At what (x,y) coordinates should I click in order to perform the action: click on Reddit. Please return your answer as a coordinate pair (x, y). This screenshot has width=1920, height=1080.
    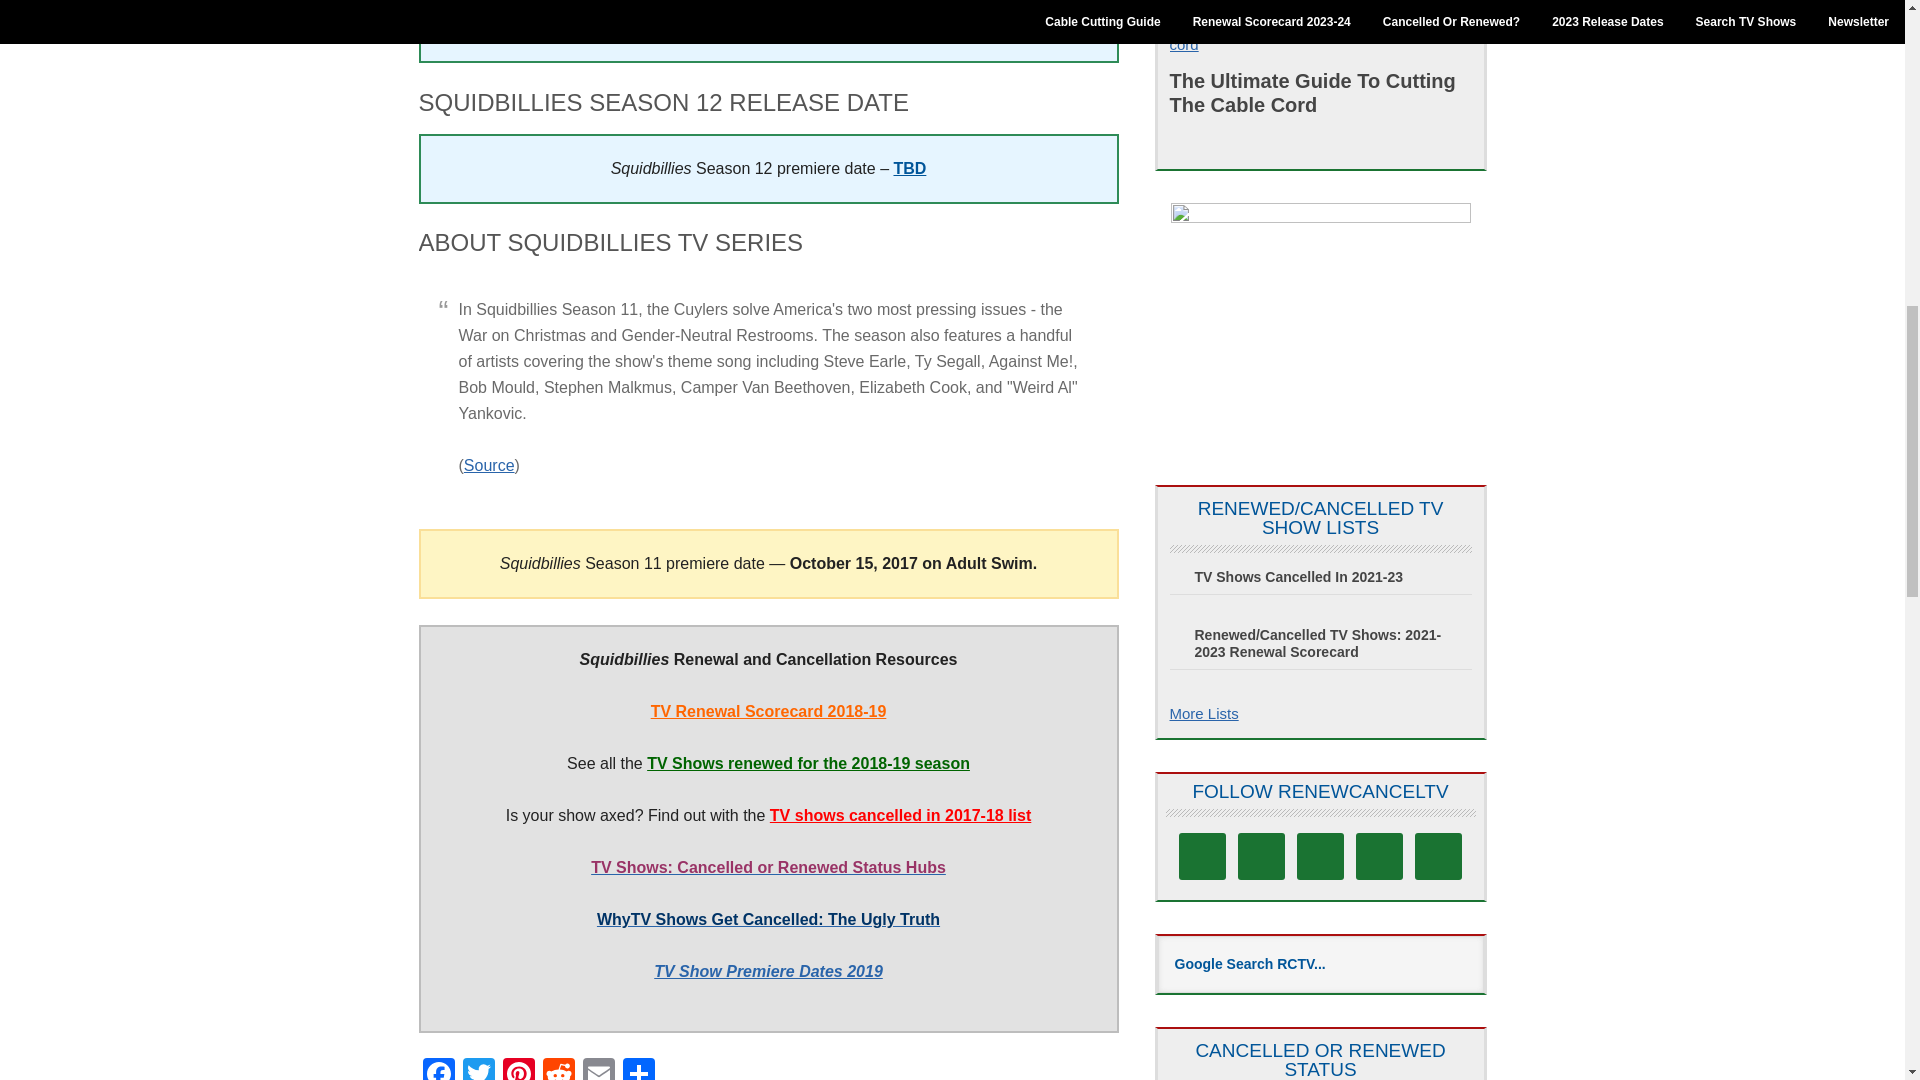
    Looking at the image, I should click on (557, 1069).